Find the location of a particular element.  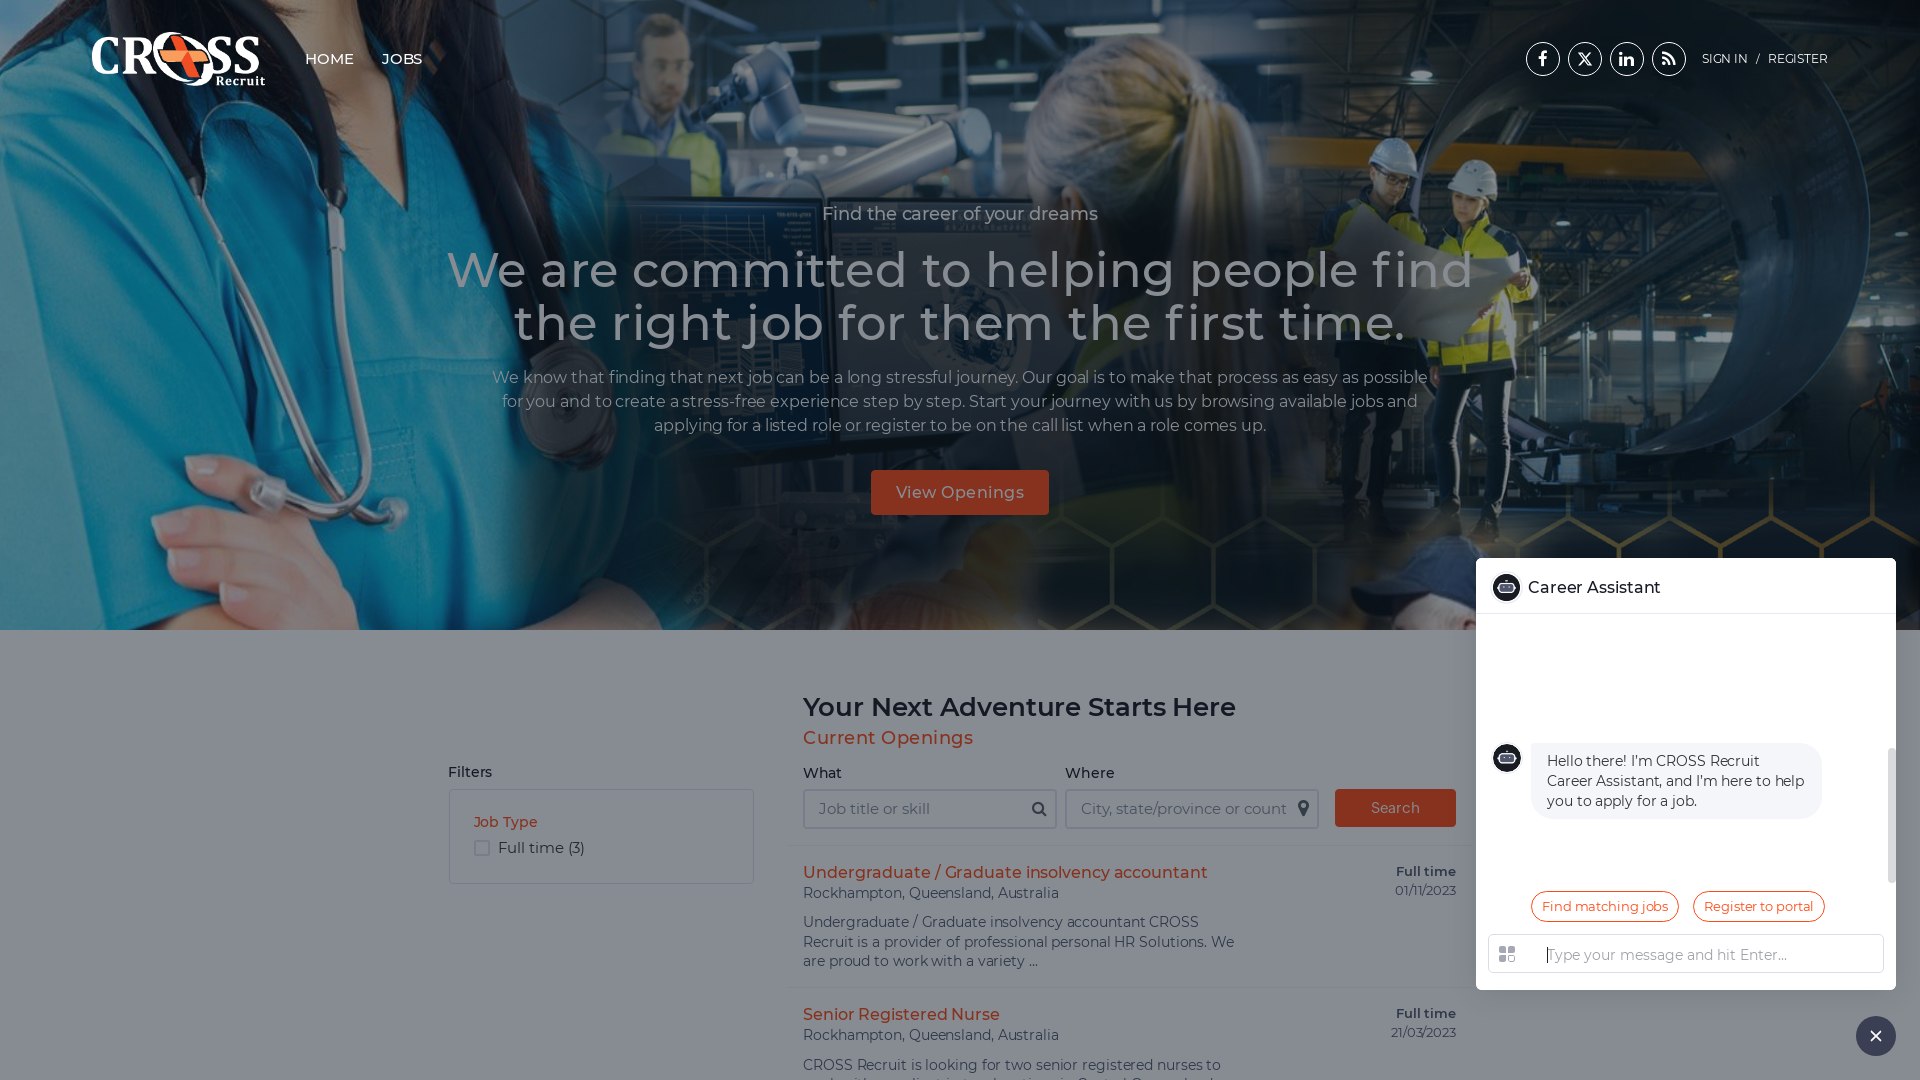

Career Assistant is located at coordinates (1686, 586).